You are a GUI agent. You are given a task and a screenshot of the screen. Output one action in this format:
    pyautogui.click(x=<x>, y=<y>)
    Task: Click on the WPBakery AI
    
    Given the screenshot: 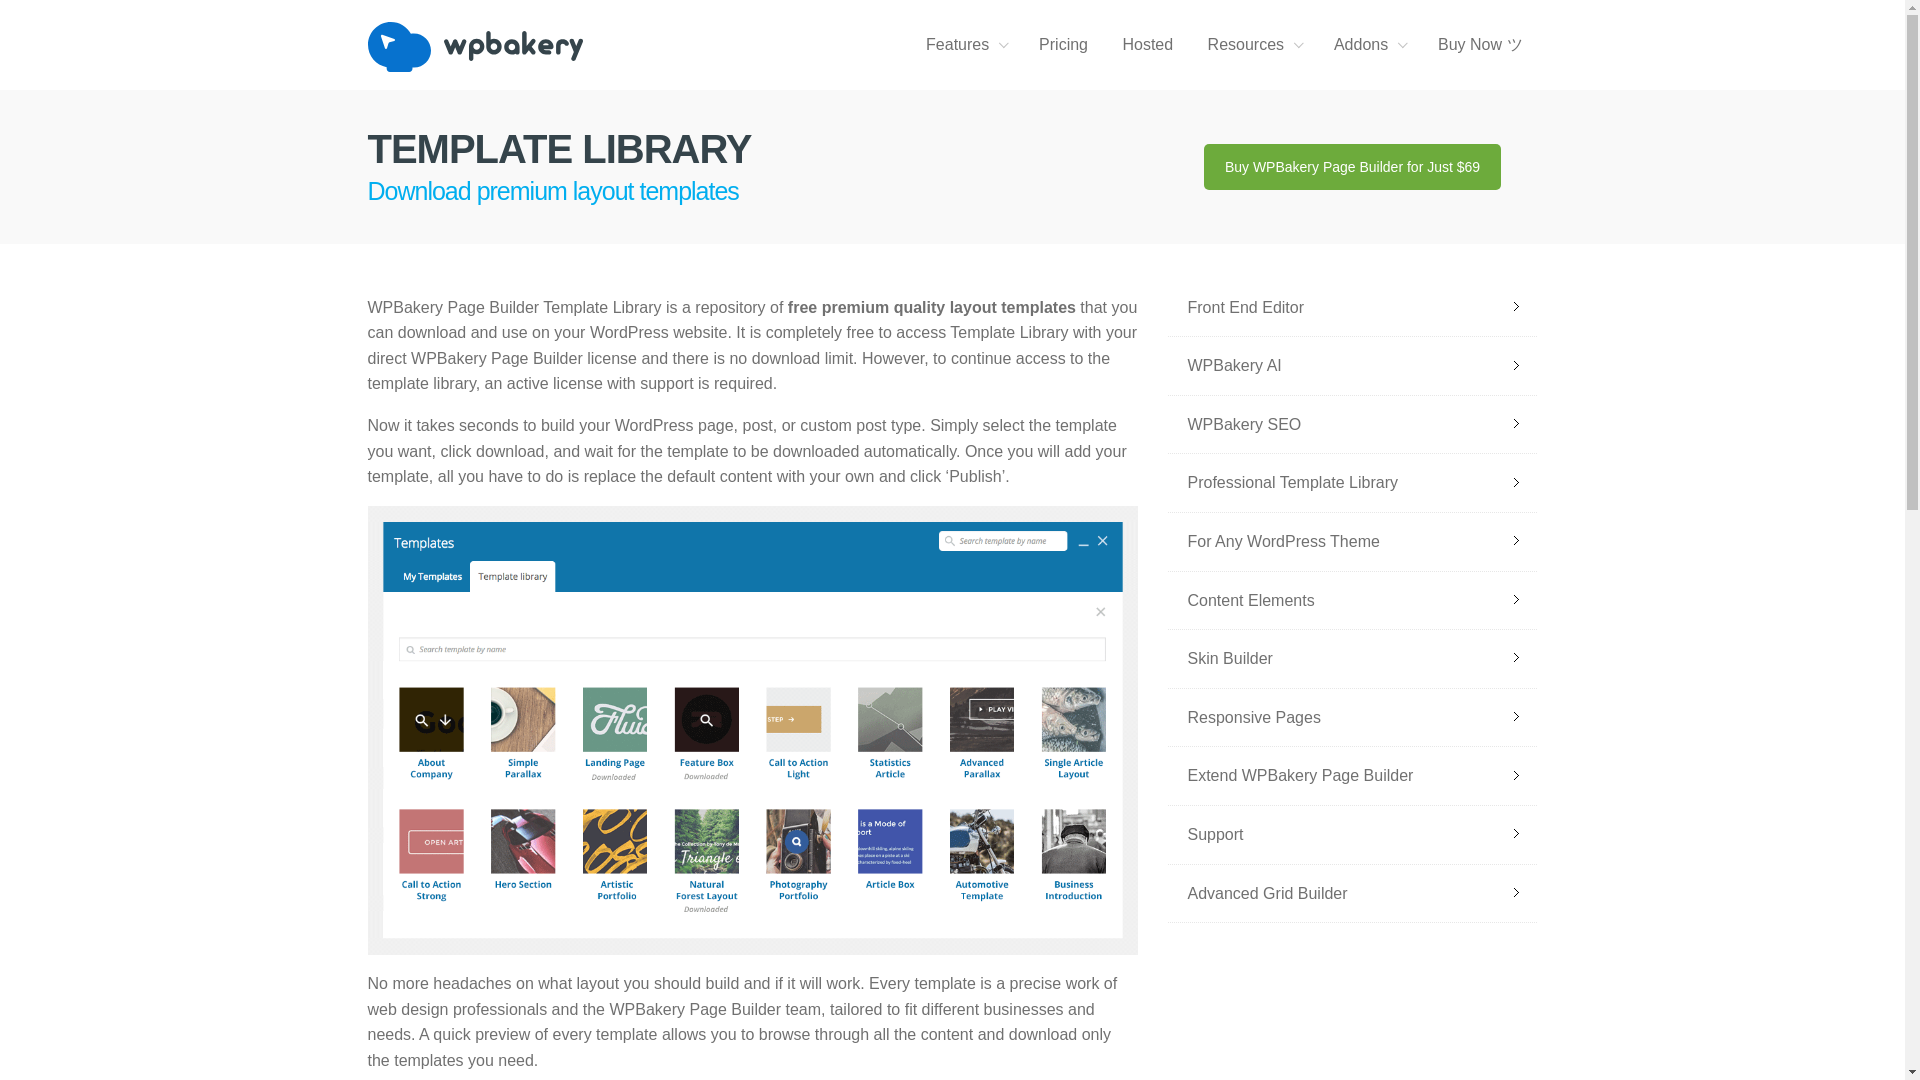 What is the action you would take?
    pyautogui.click(x=1352, y=366)
    